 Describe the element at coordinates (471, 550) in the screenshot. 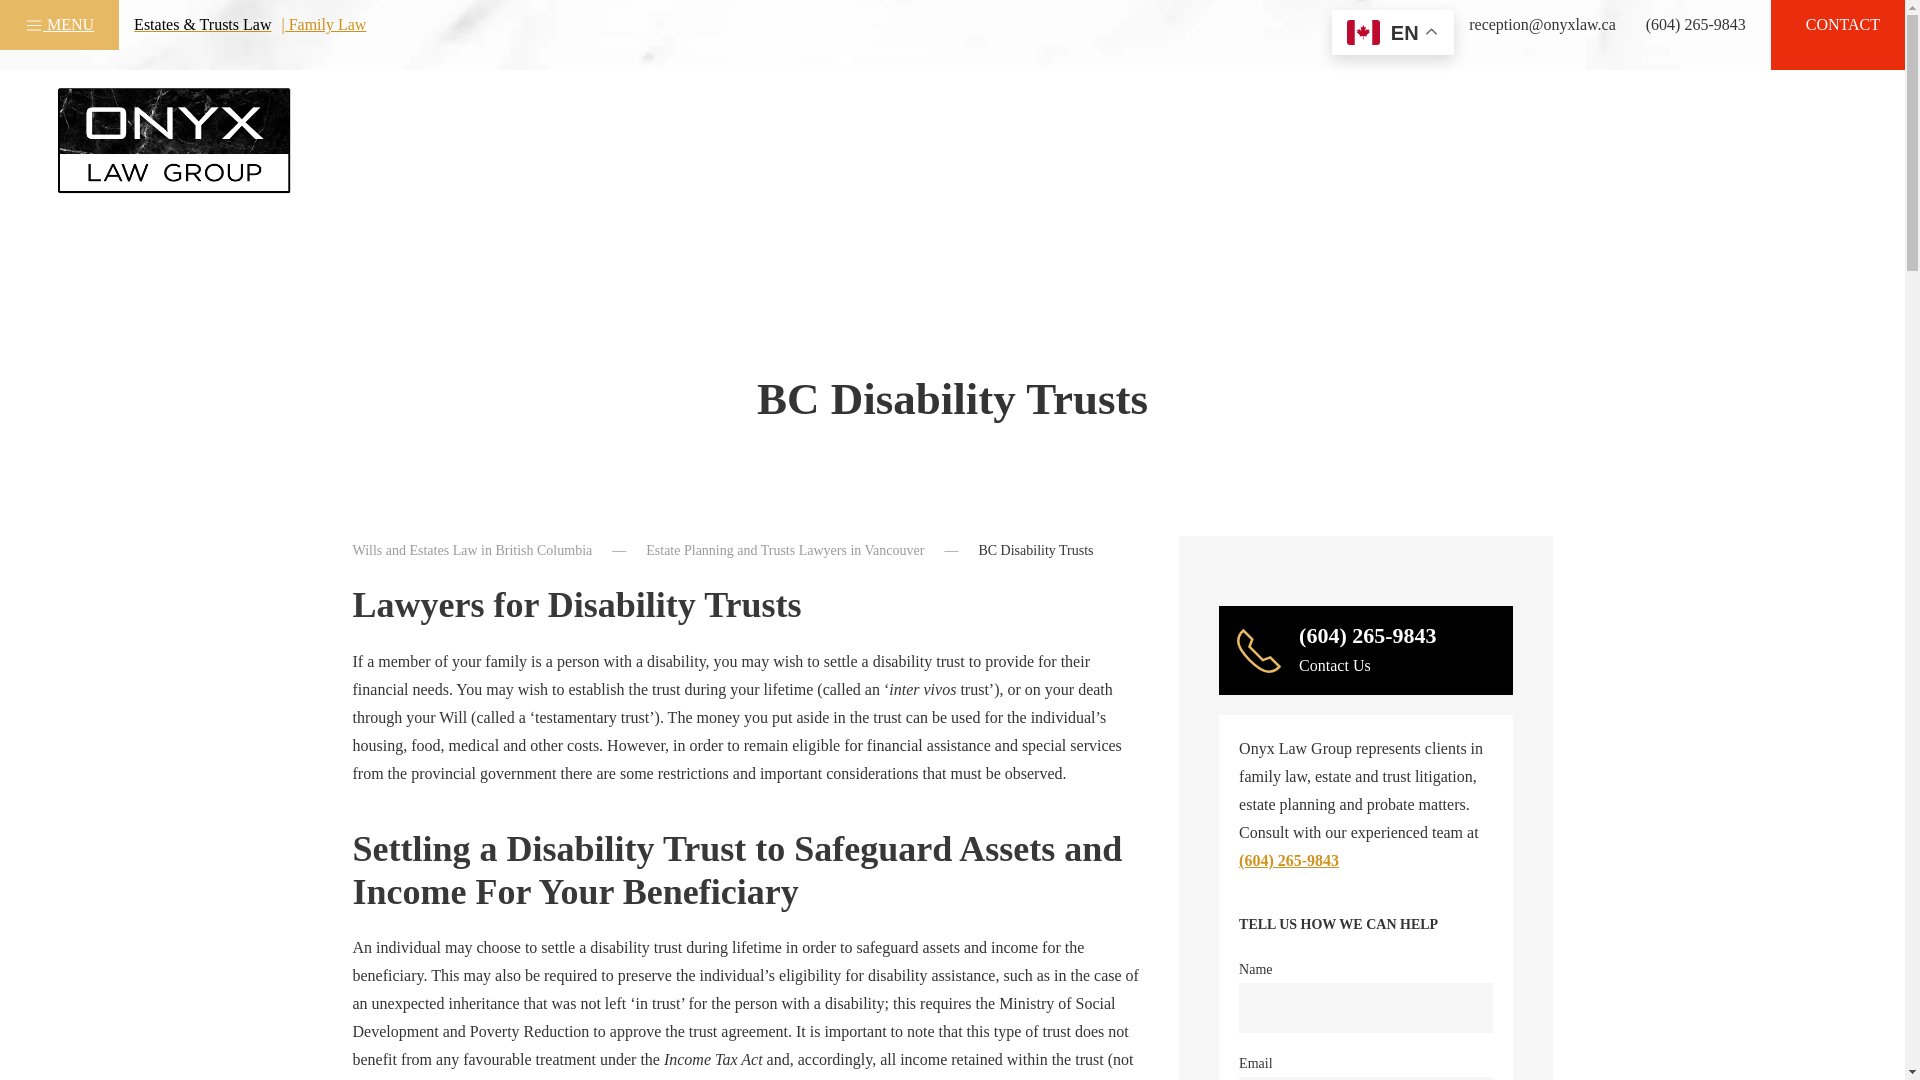

I see `Wills and Estates Law in British Columbia` at that location.